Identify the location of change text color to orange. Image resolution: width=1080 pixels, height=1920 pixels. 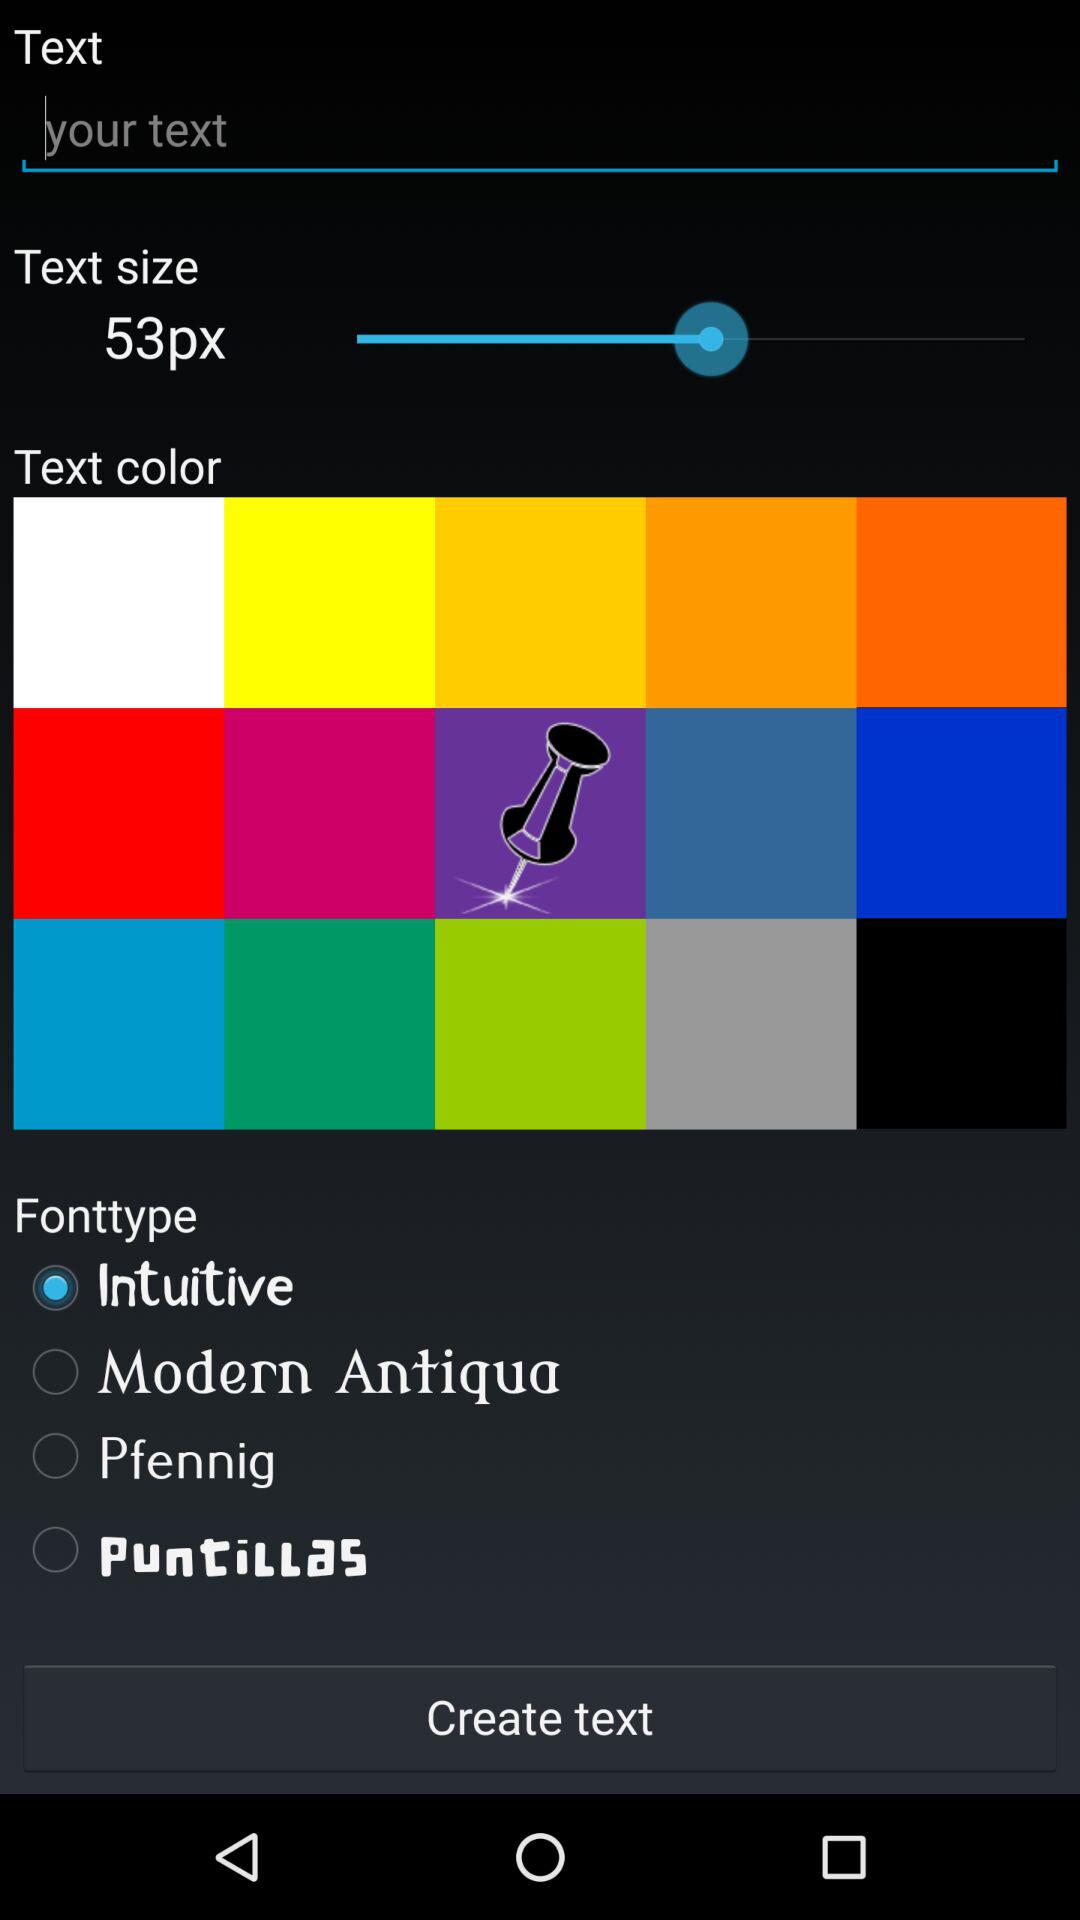
(750, 602).